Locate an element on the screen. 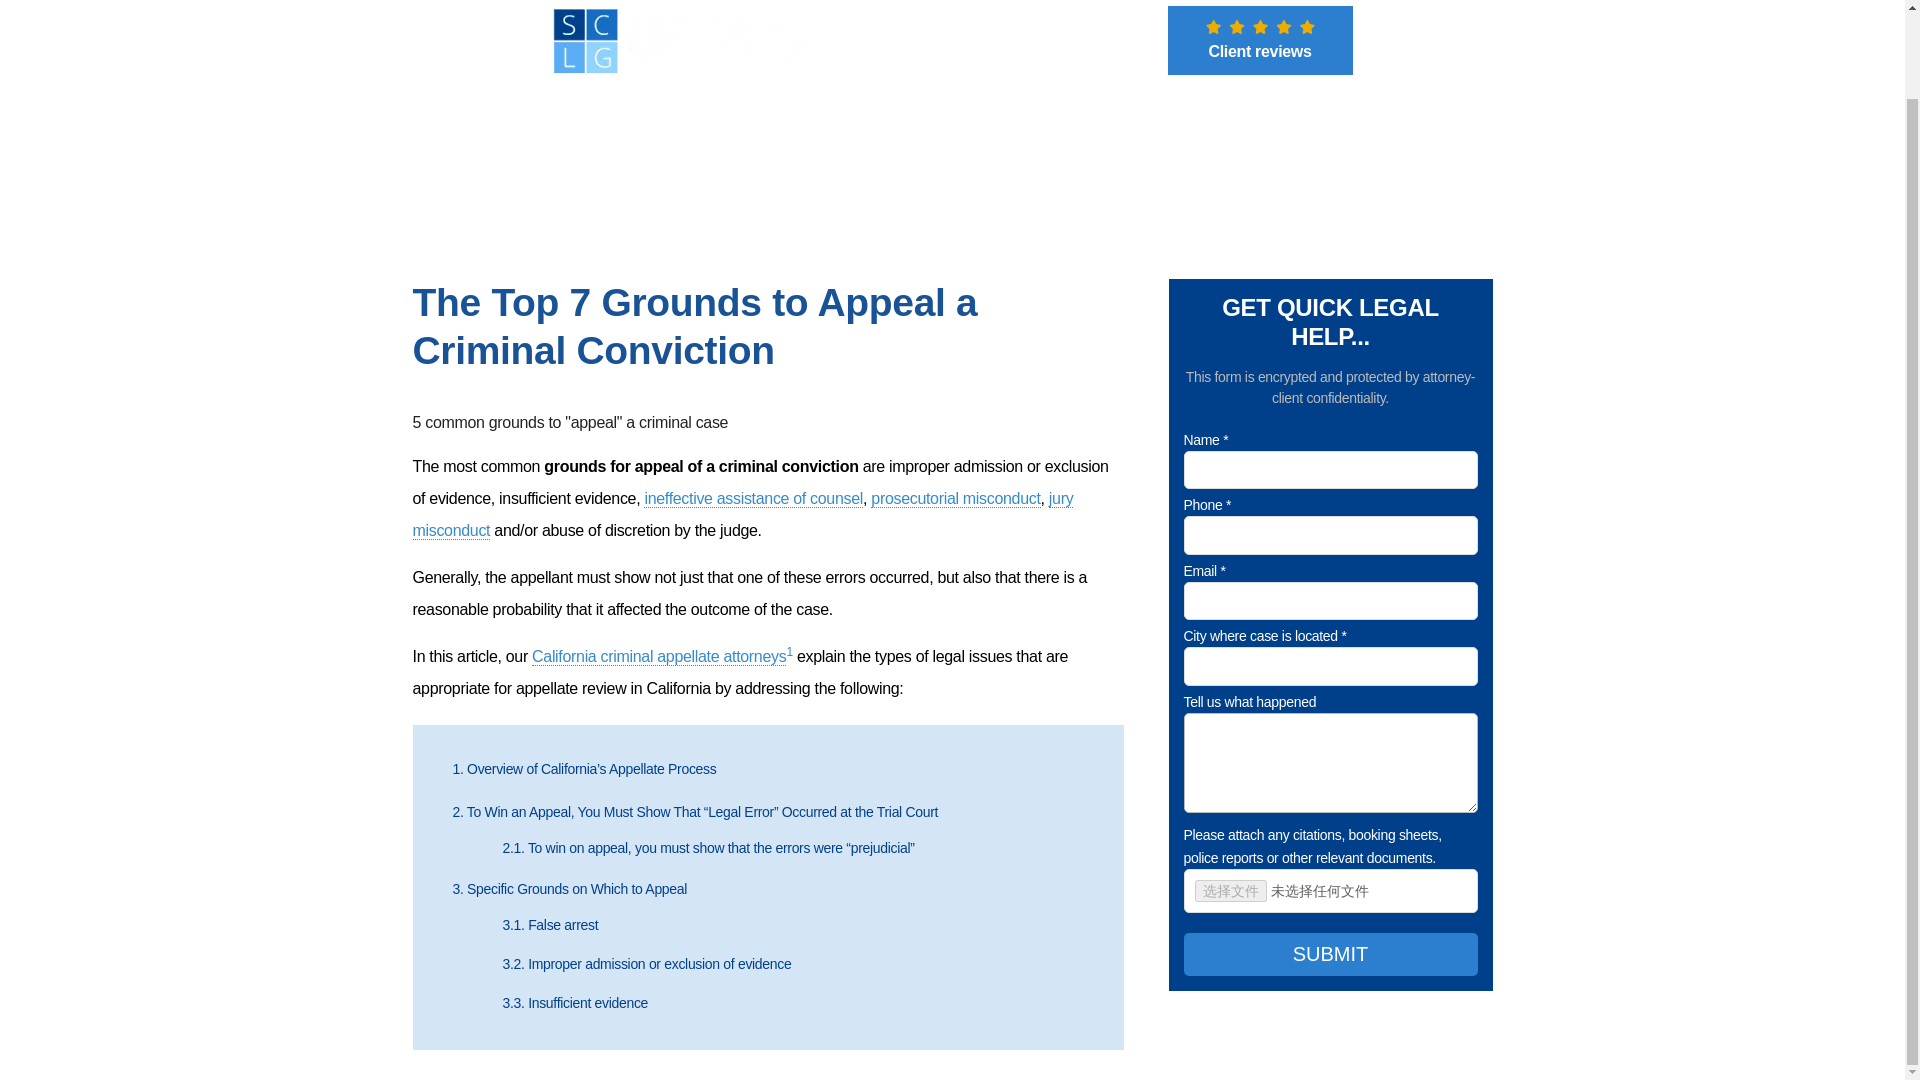  3. Specific Grounds on Which to Appeal is located at coordinates (569, 889).